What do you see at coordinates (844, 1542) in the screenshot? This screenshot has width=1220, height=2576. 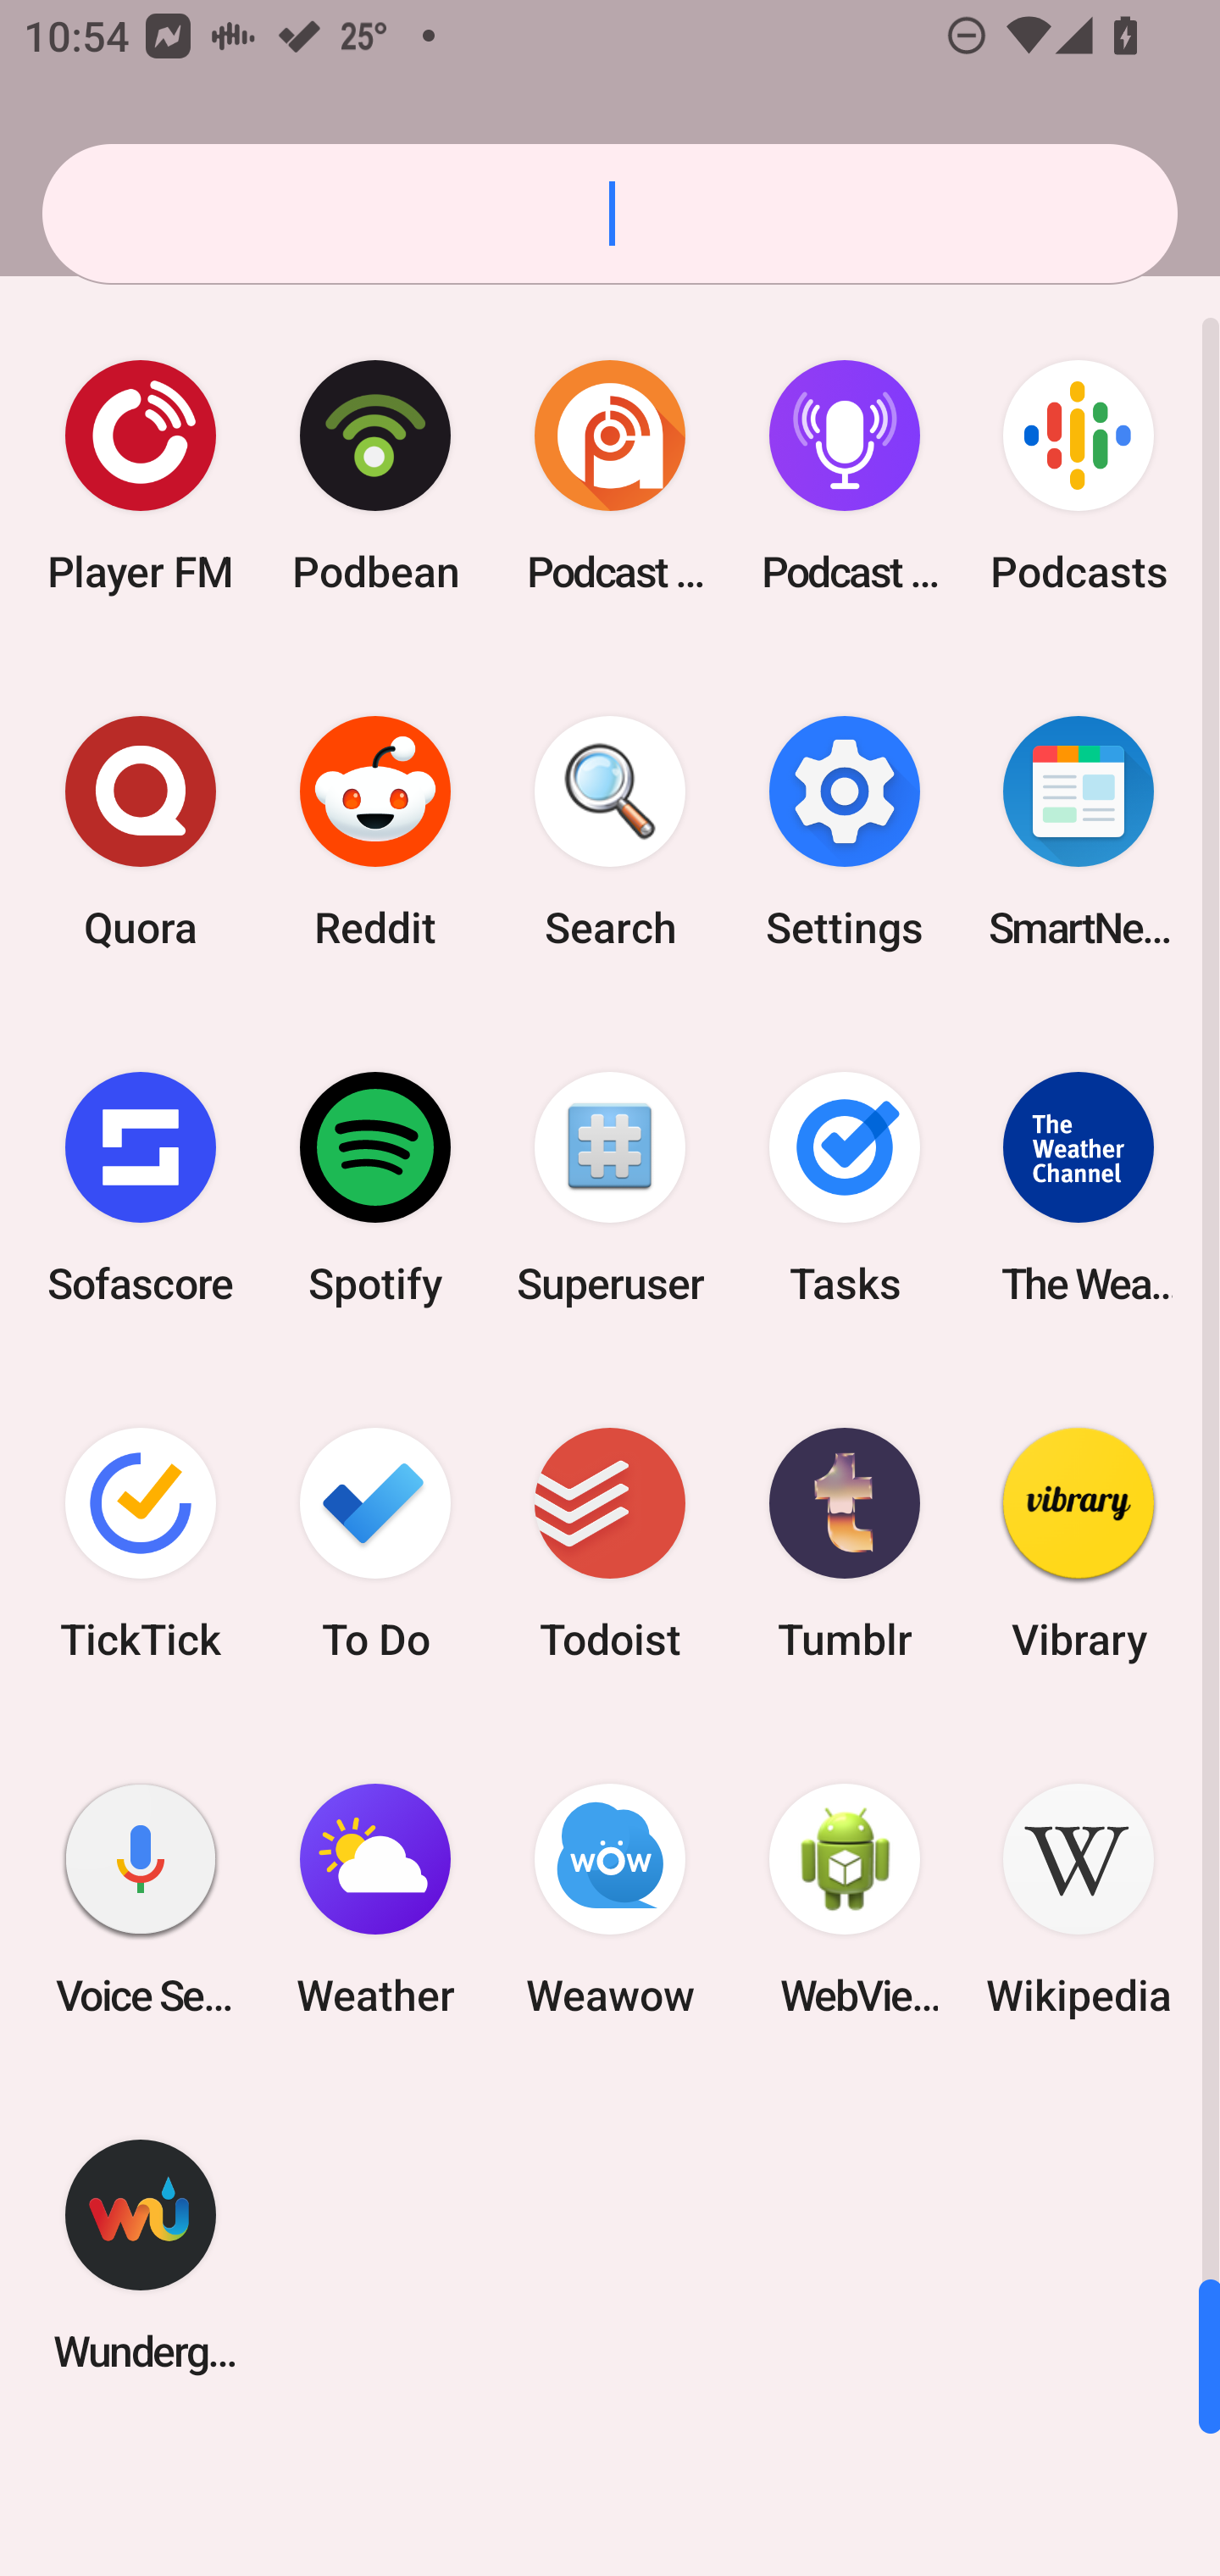 I see `Tumblr` at bounding box center [844, 1542].